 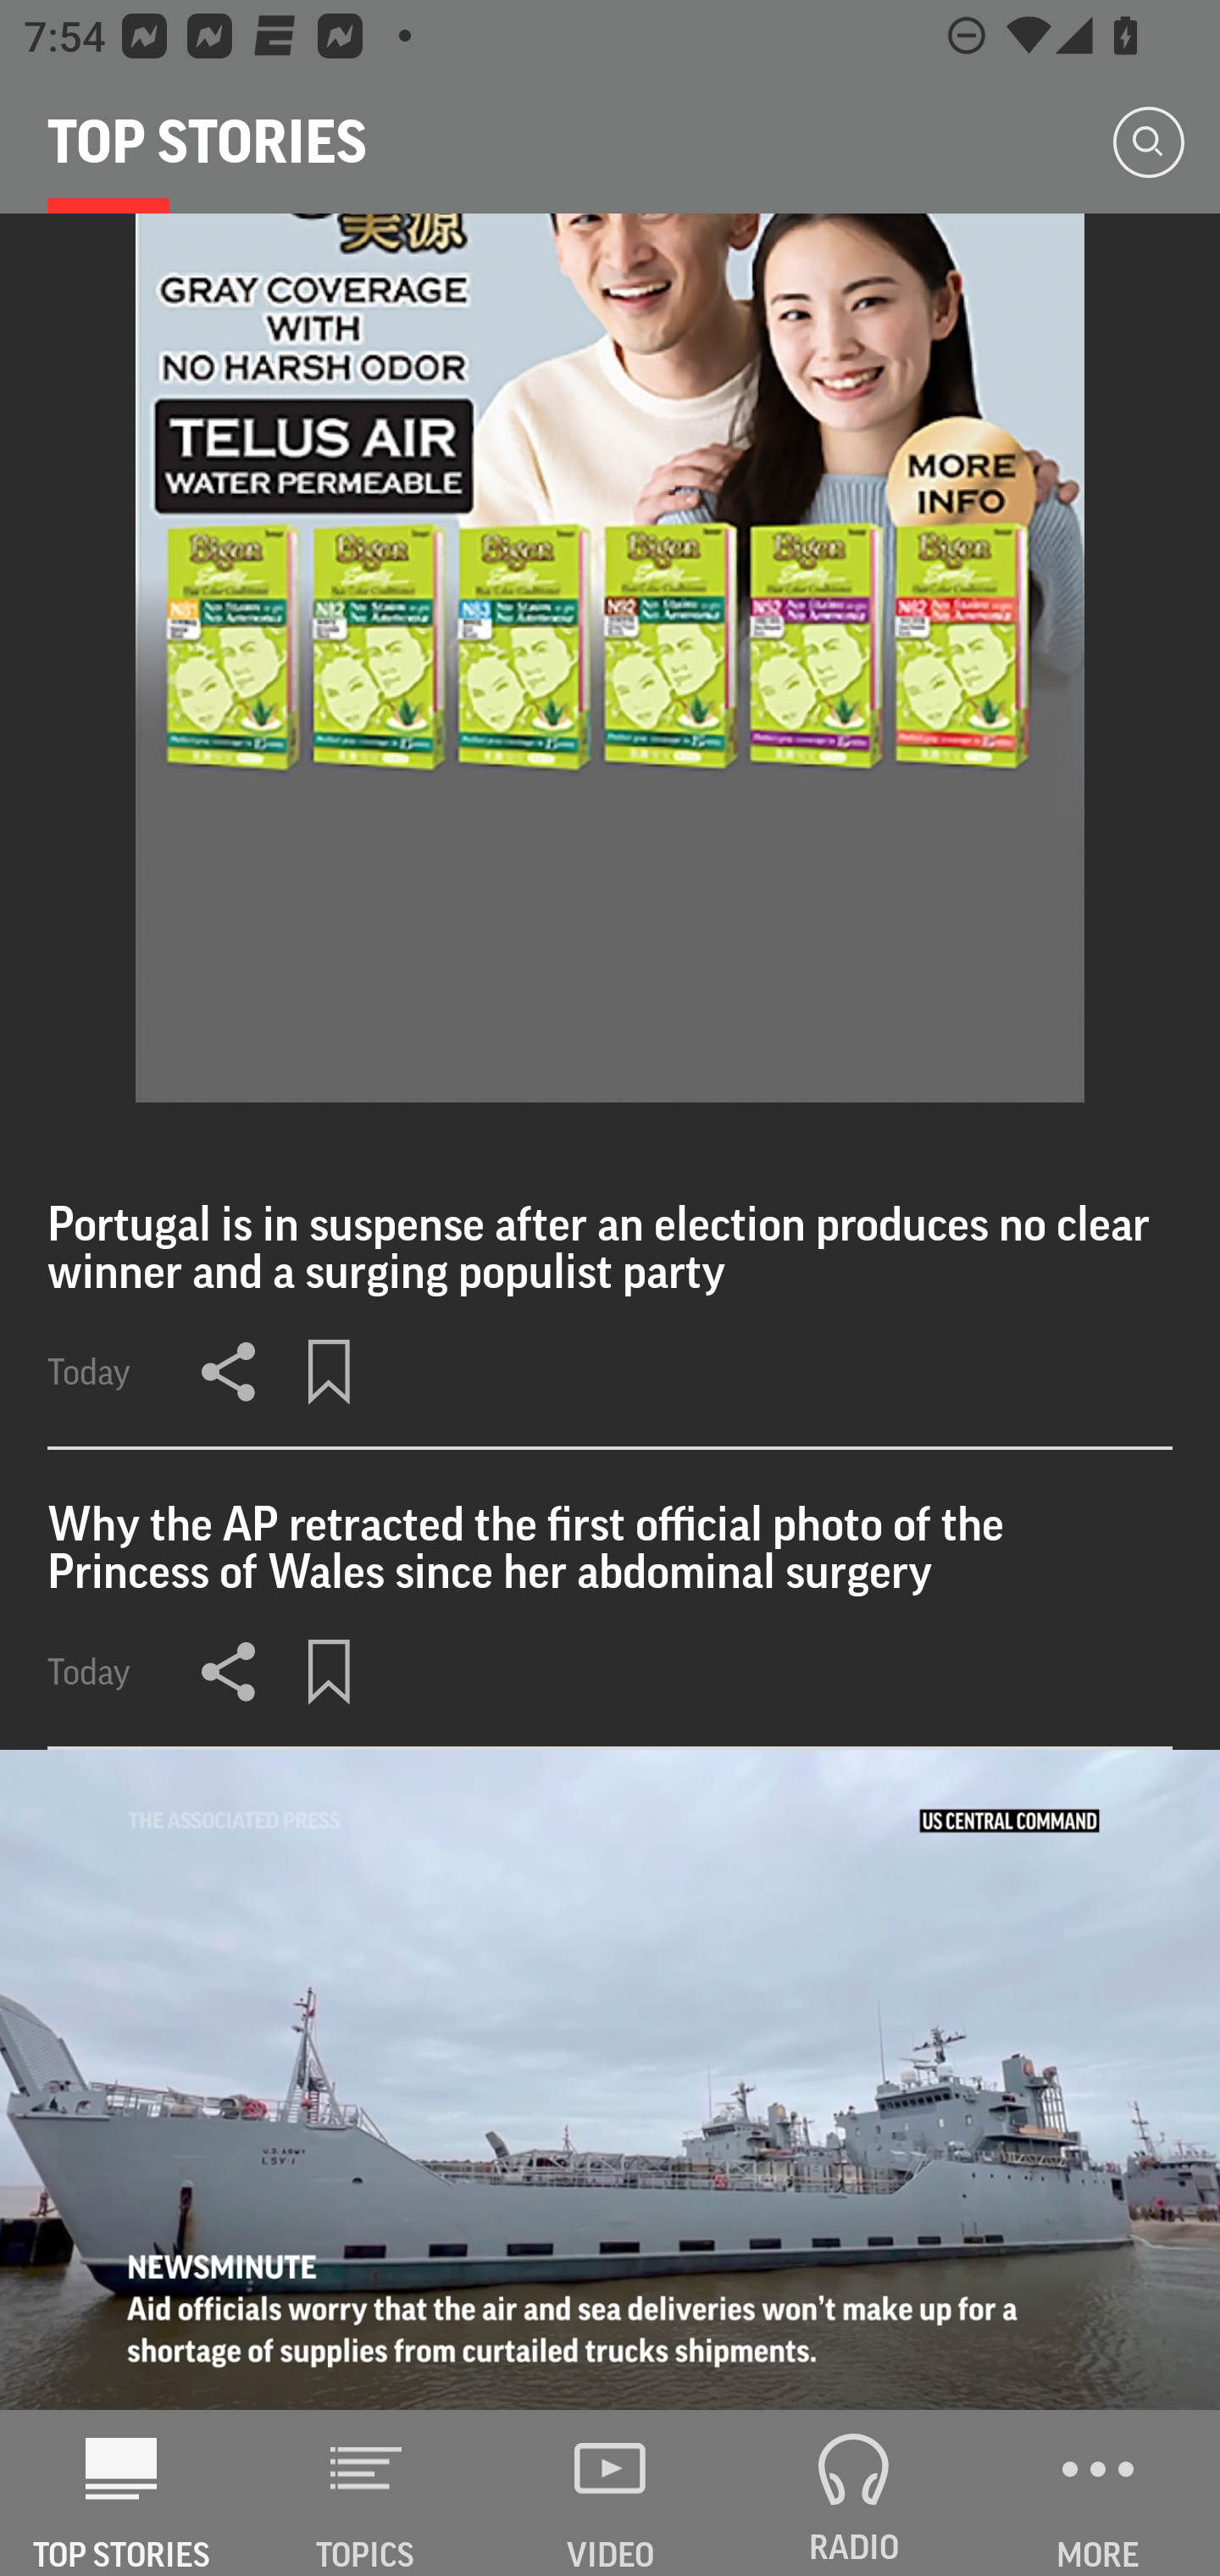 What do you see at coordinates (610, 658) in the screenshot?
I see `8` at bounding box center [610, 658].